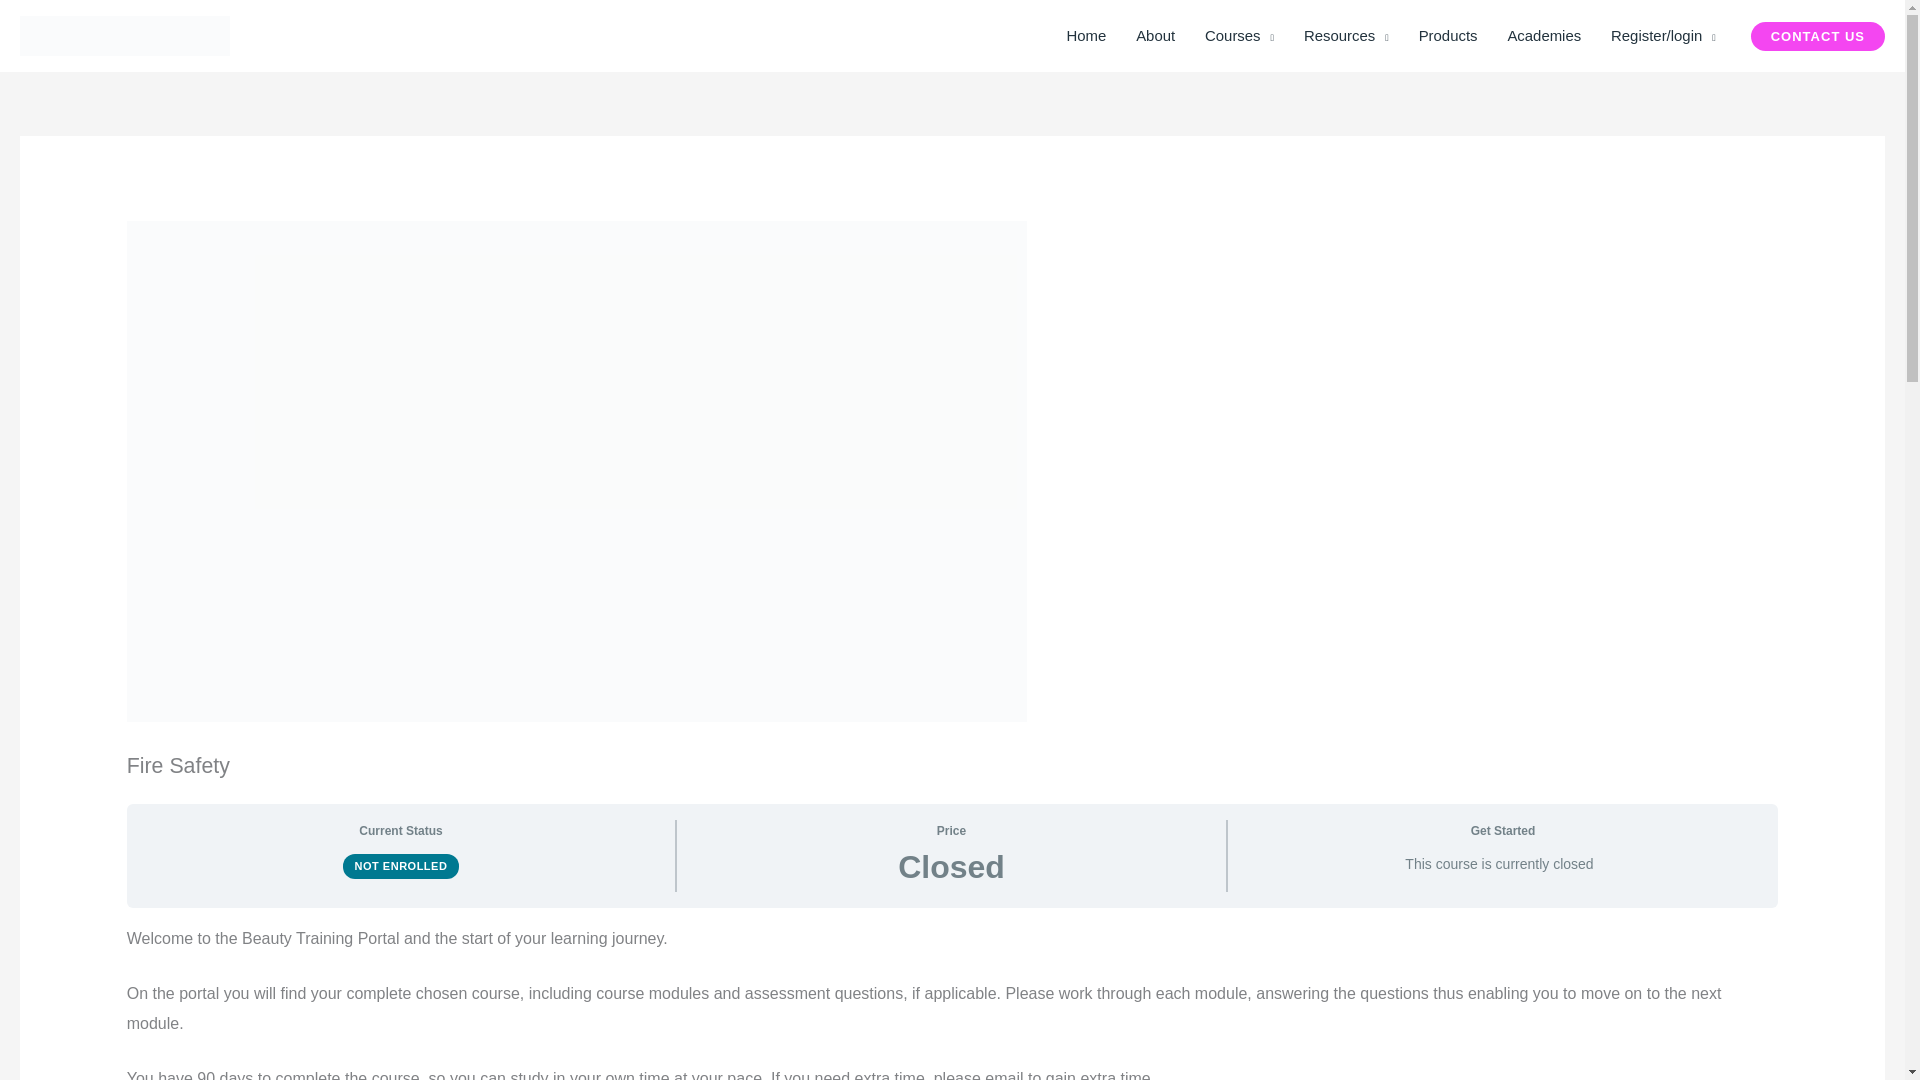 The height and width of the screenshot is (1080, 1920). Describe the element at coordinates (1156, 36) in the screenshot. I see `About` at that location.